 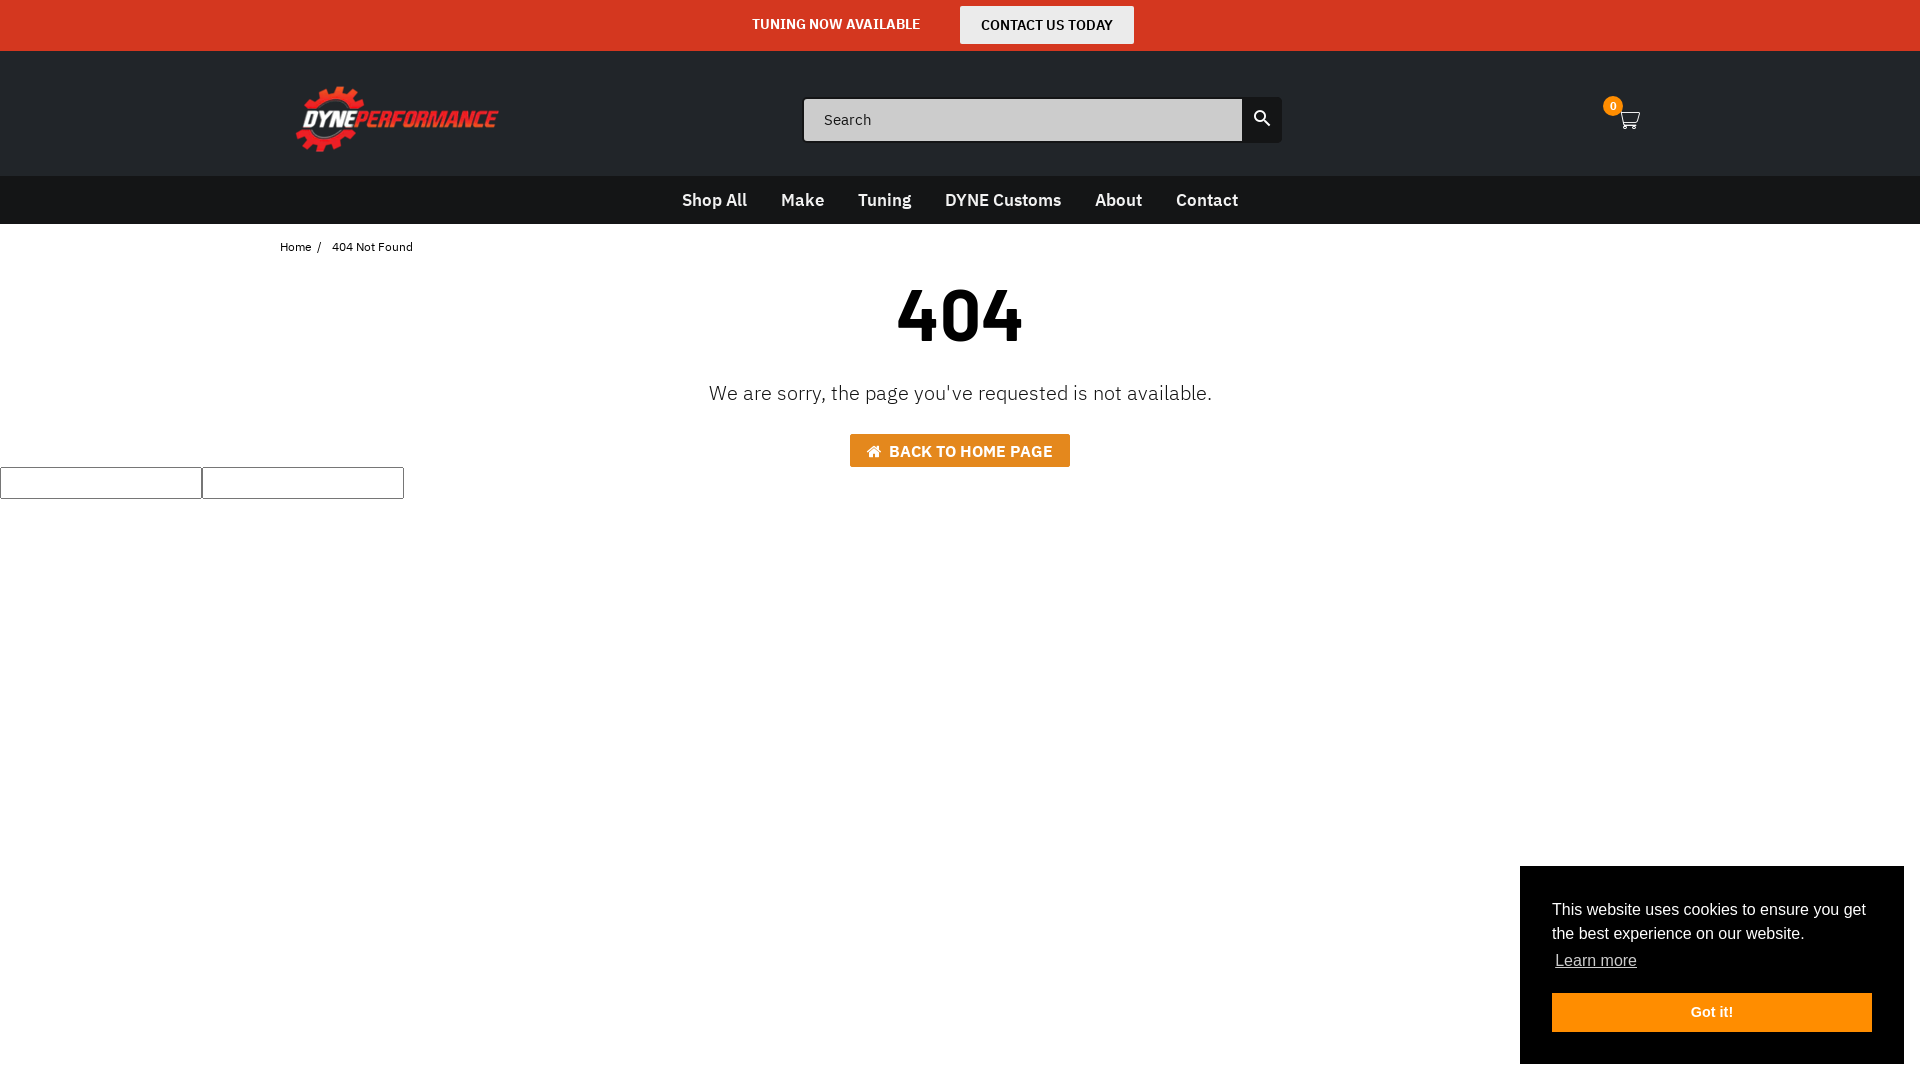 What do you see at coordinates (1712, 1012) in the screenshot?
I see `Got it!` at bounding box center [1712, 1012].